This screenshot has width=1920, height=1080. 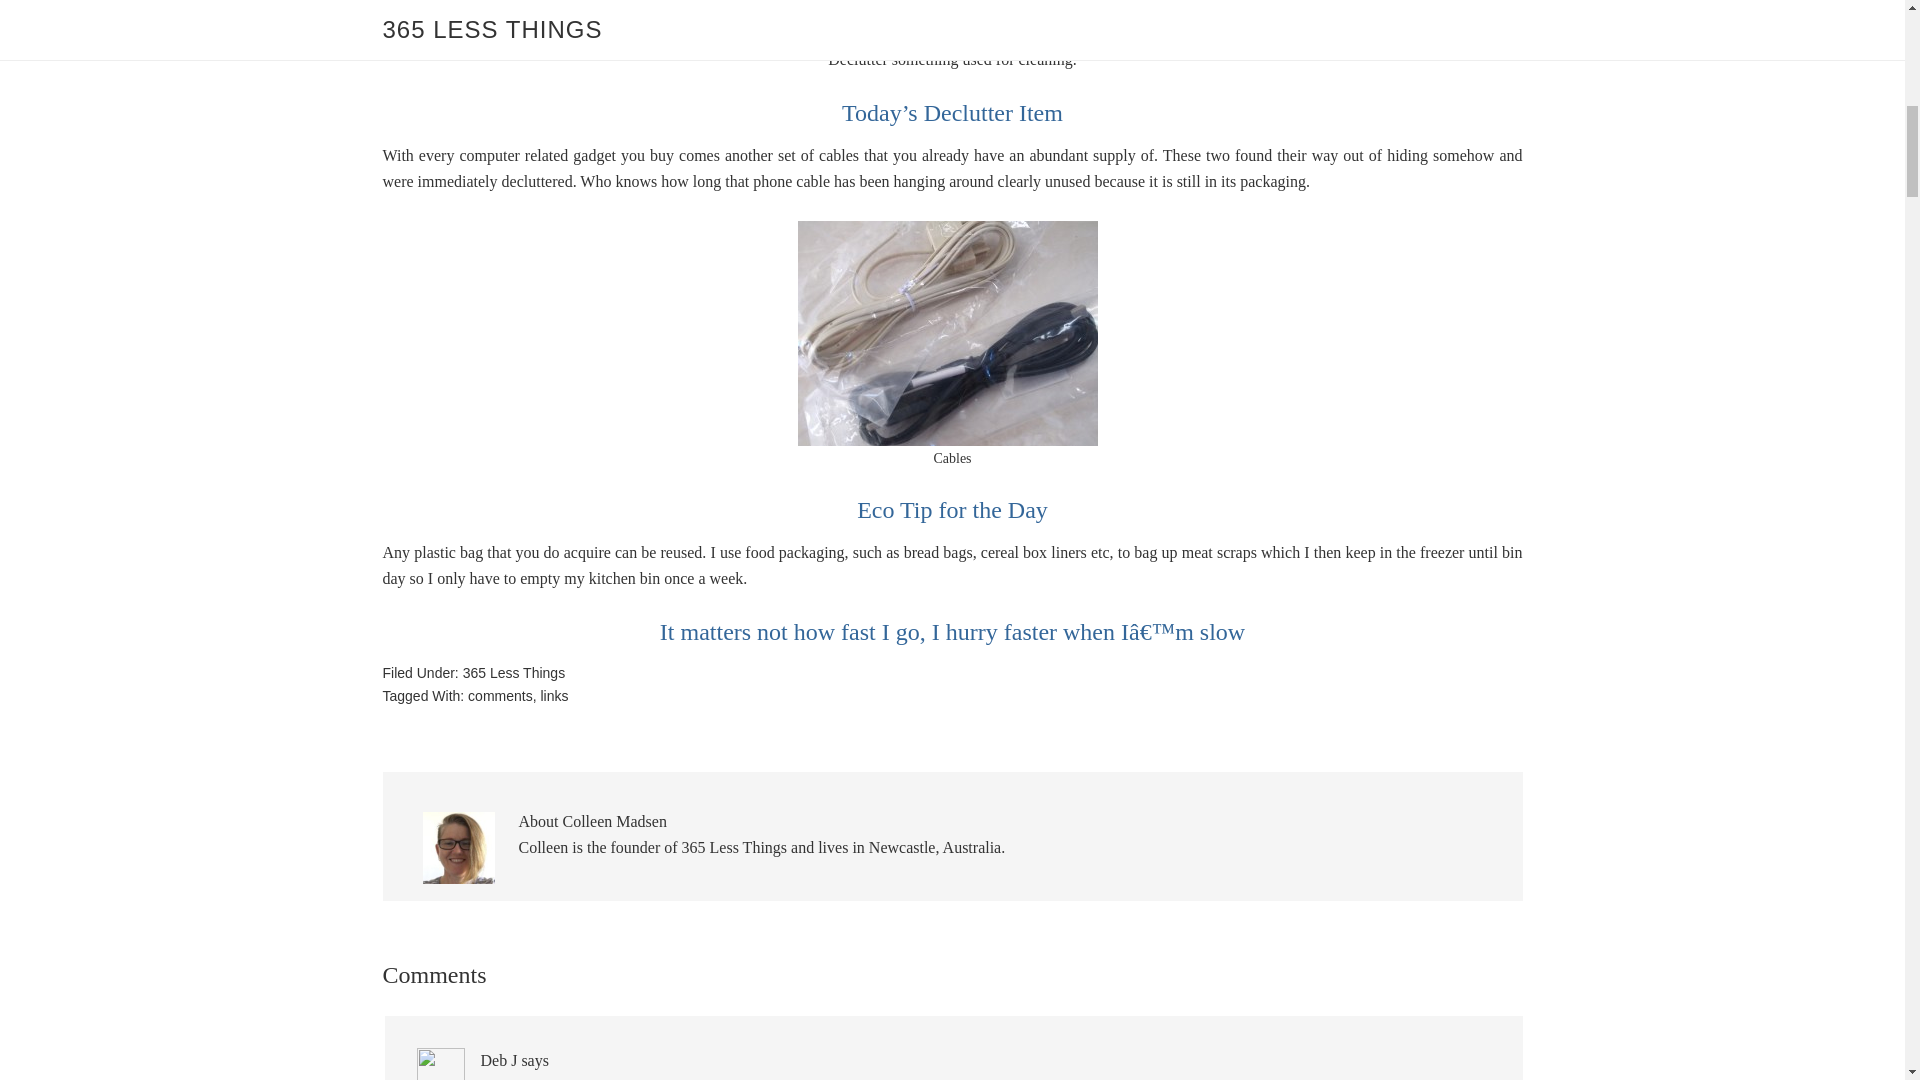 I want to click on October 5, 2012 at 4:48 am, so click(x=567, y=1078).